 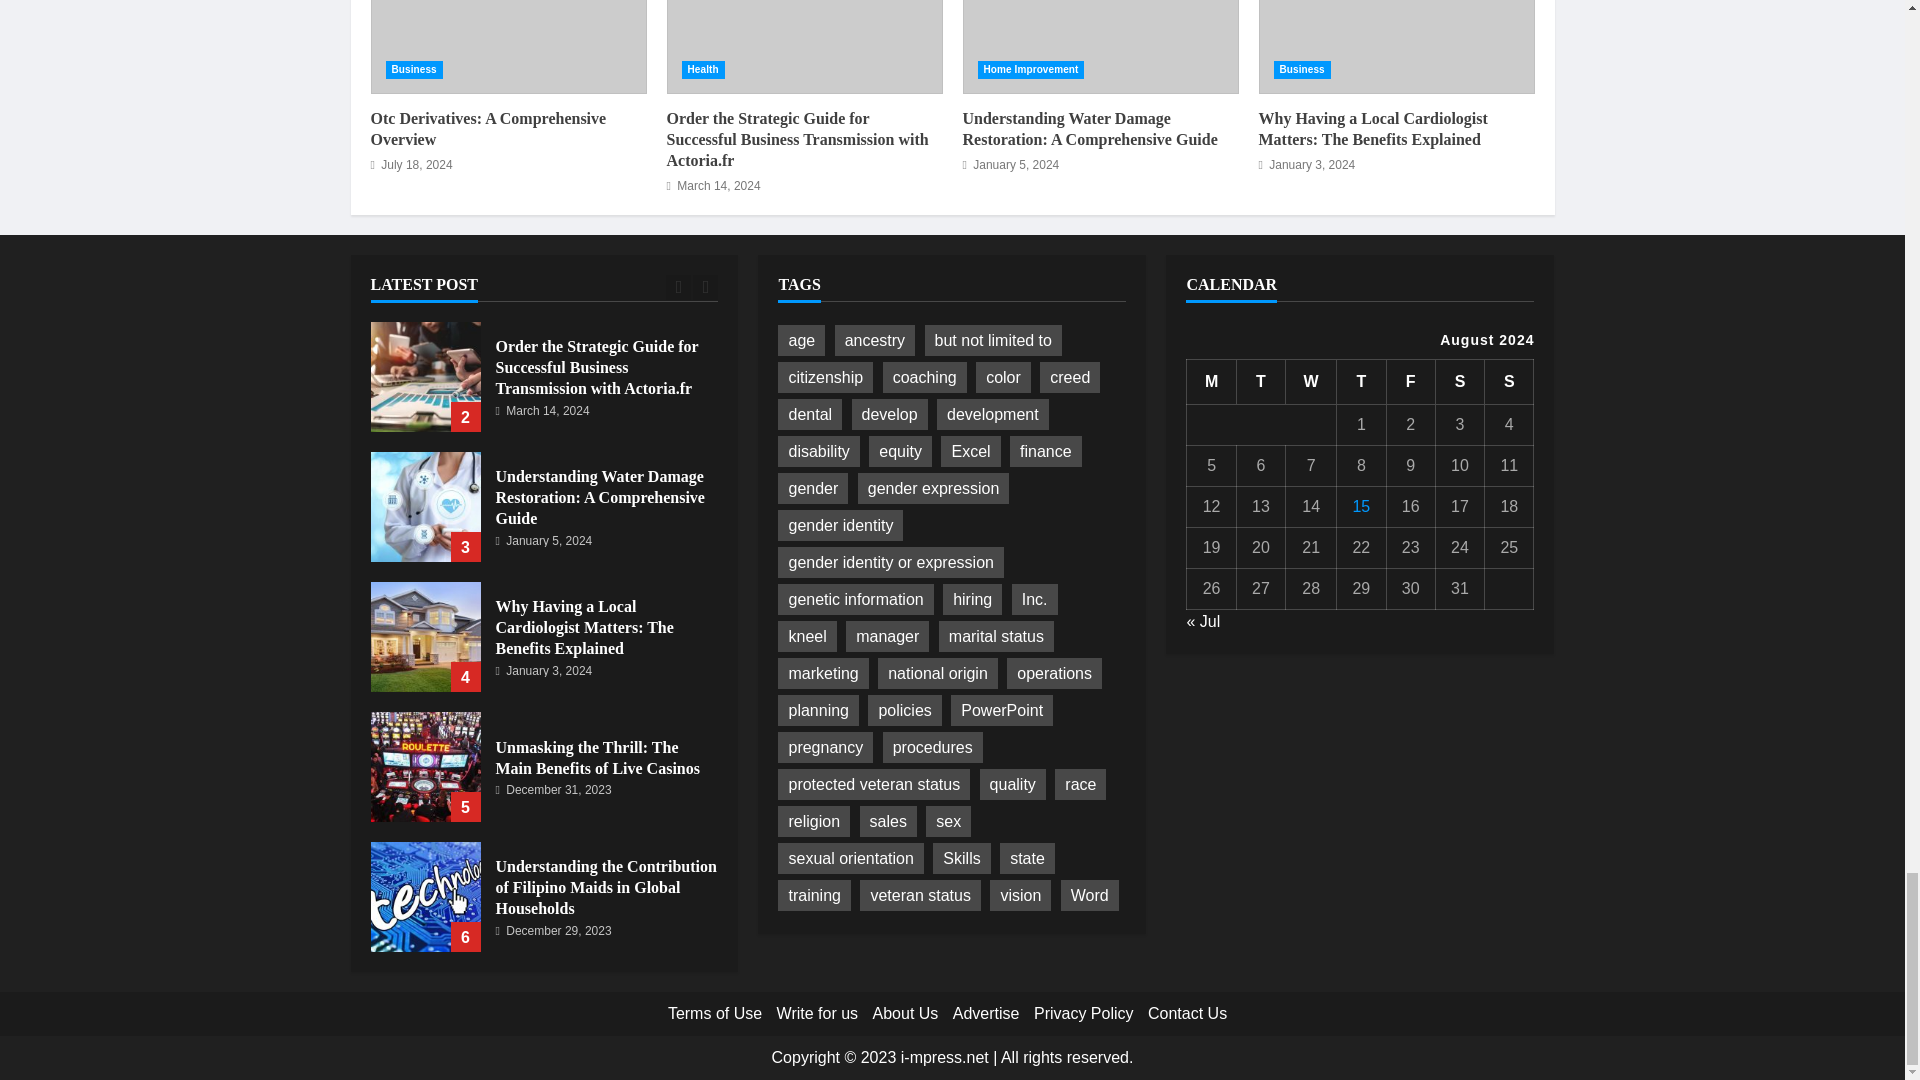 What do you see at coordinates (1361, 382) in the screenshot?
I see `Thursday` at bounding box center [1361, 382].